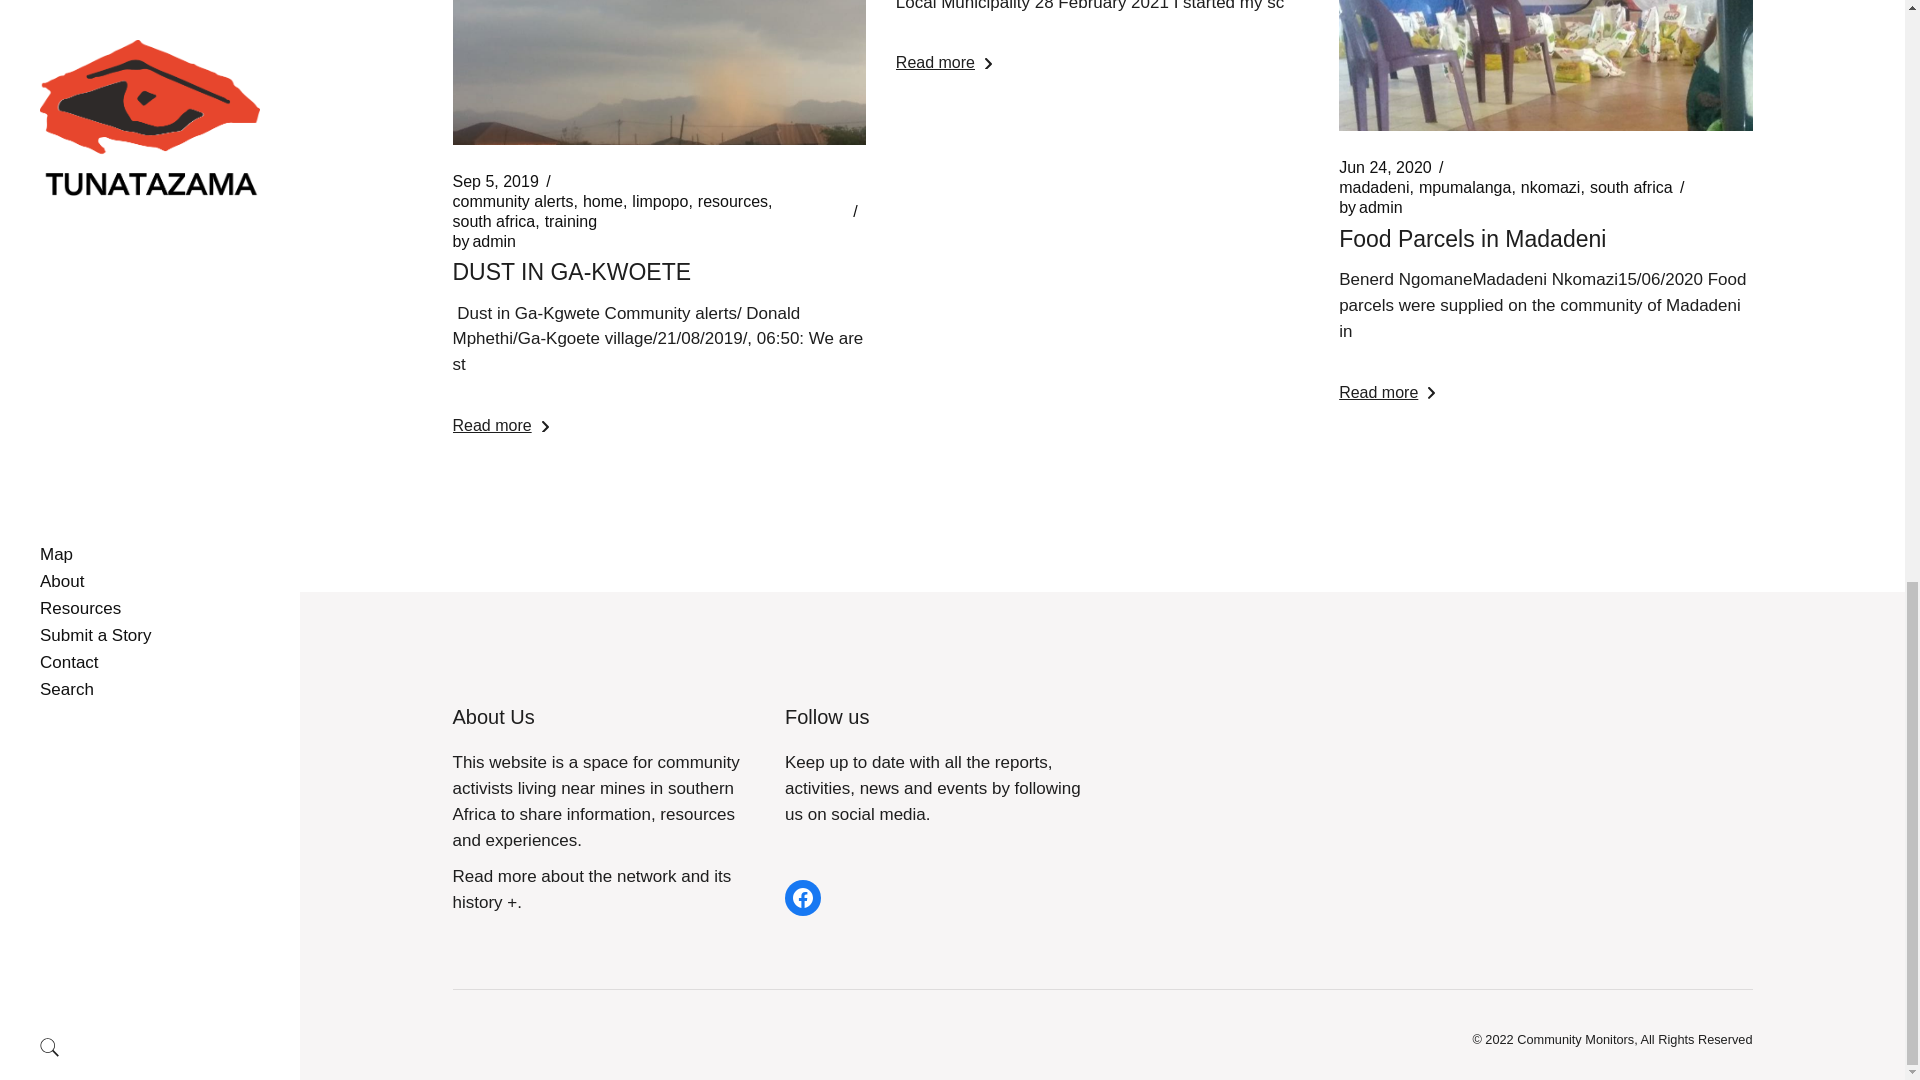  I want to click on DUST IN GA-KWOETE, so click(571, 272).